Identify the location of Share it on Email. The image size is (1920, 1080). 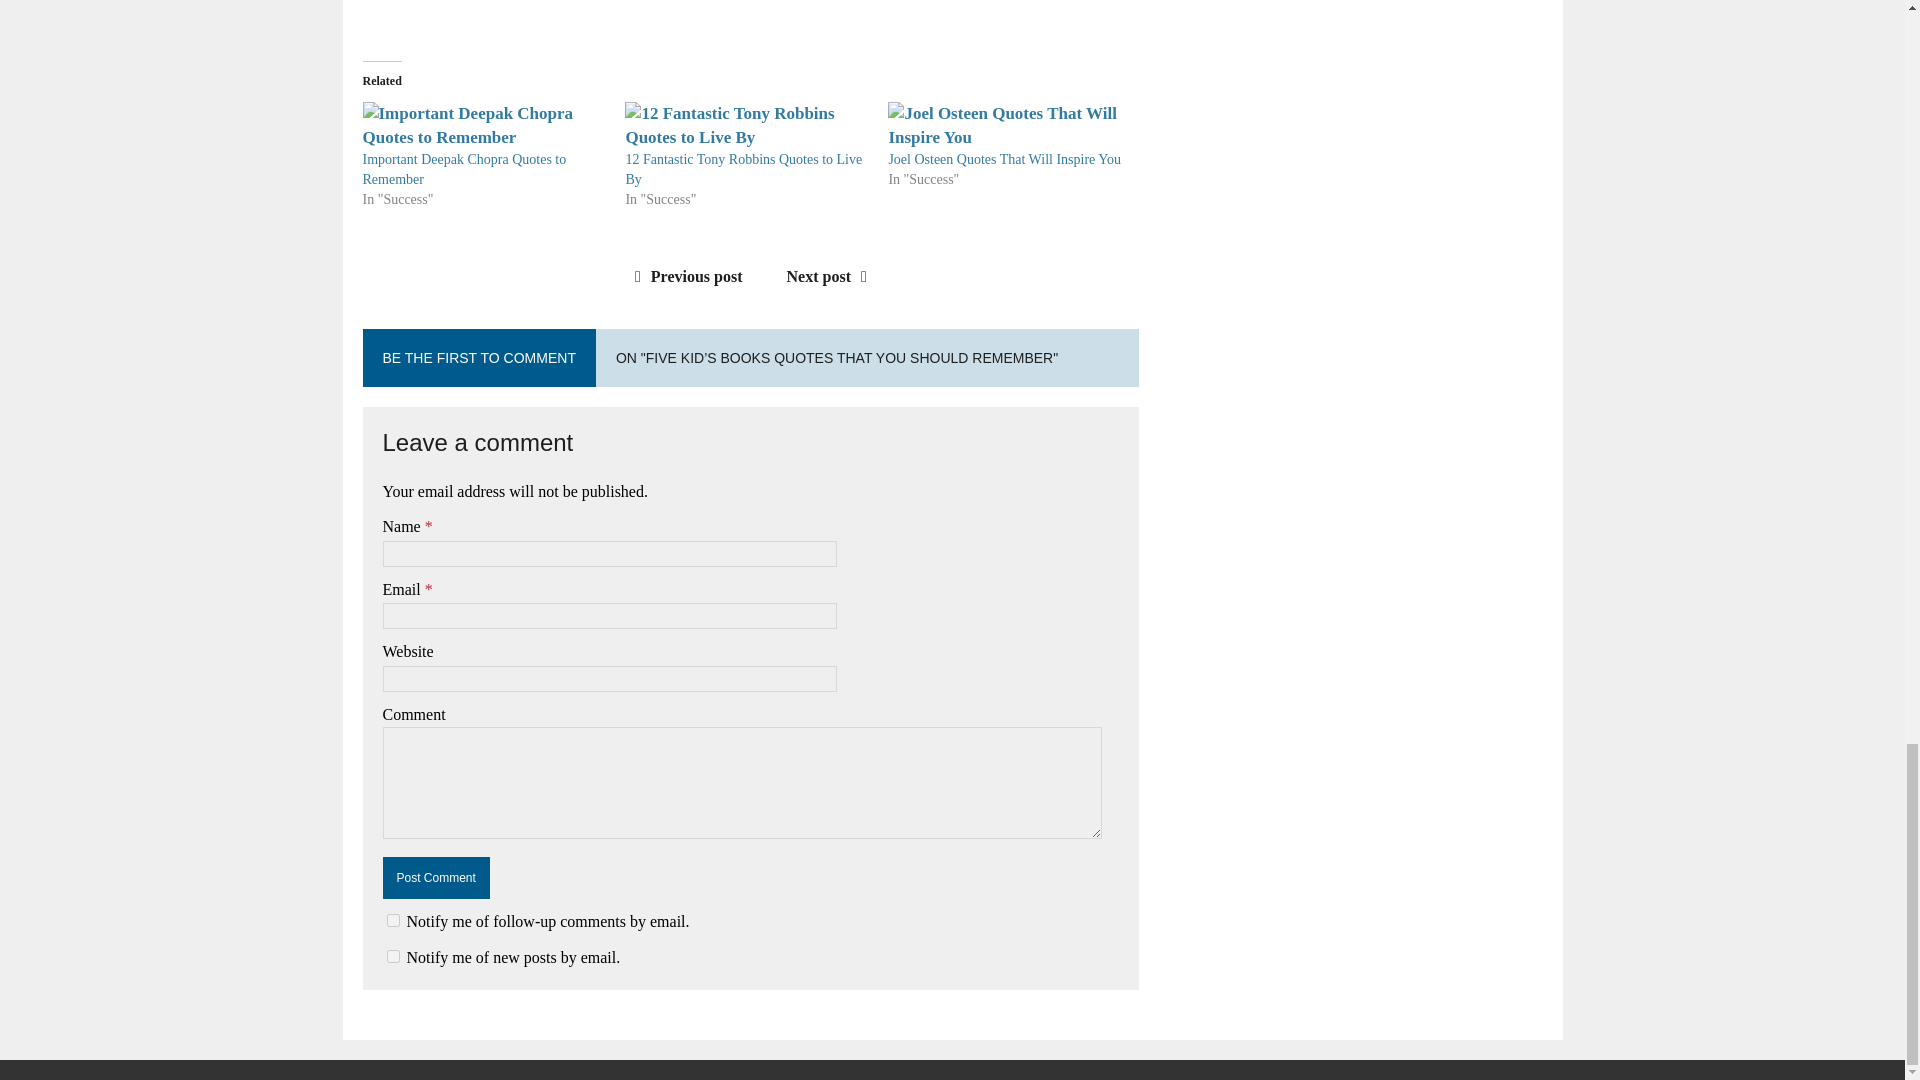
(596, 10).